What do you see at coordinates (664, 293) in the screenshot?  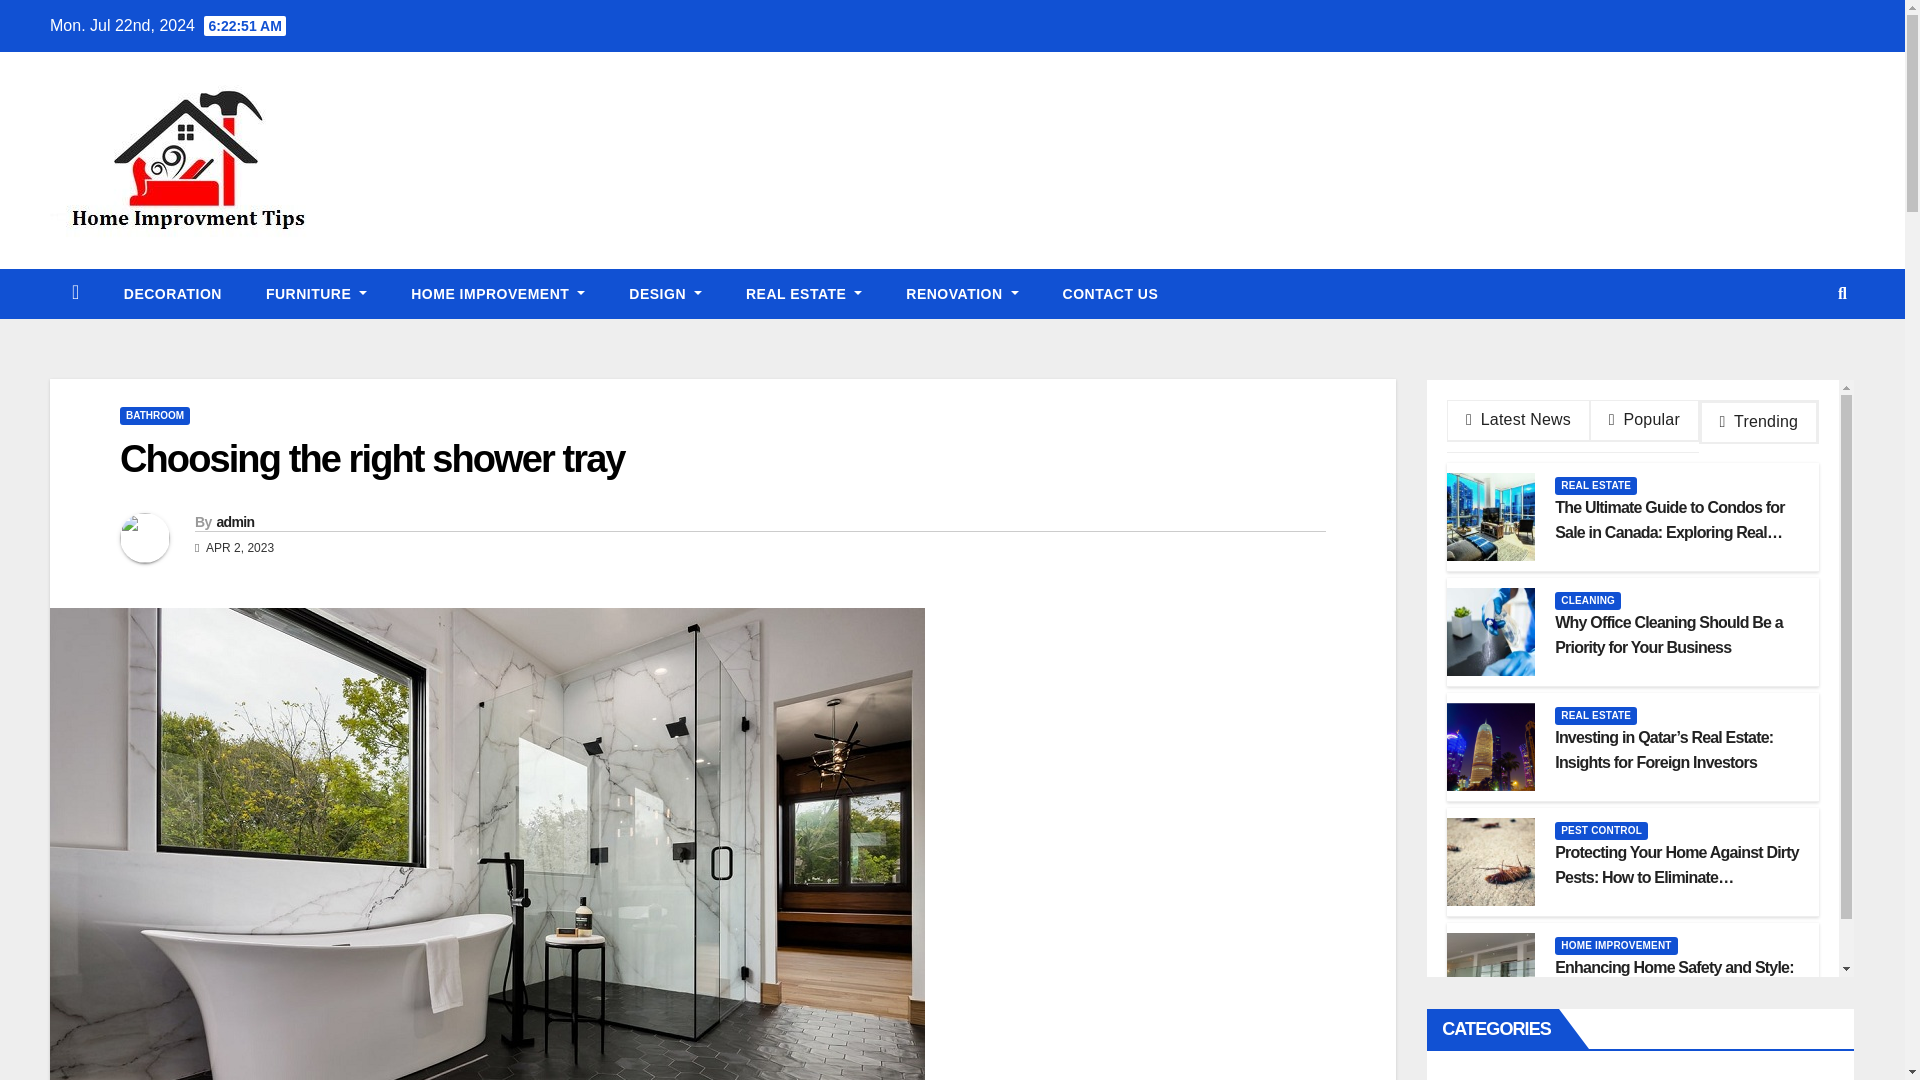 I see `DESIGN` at bounding box center [664, 293].